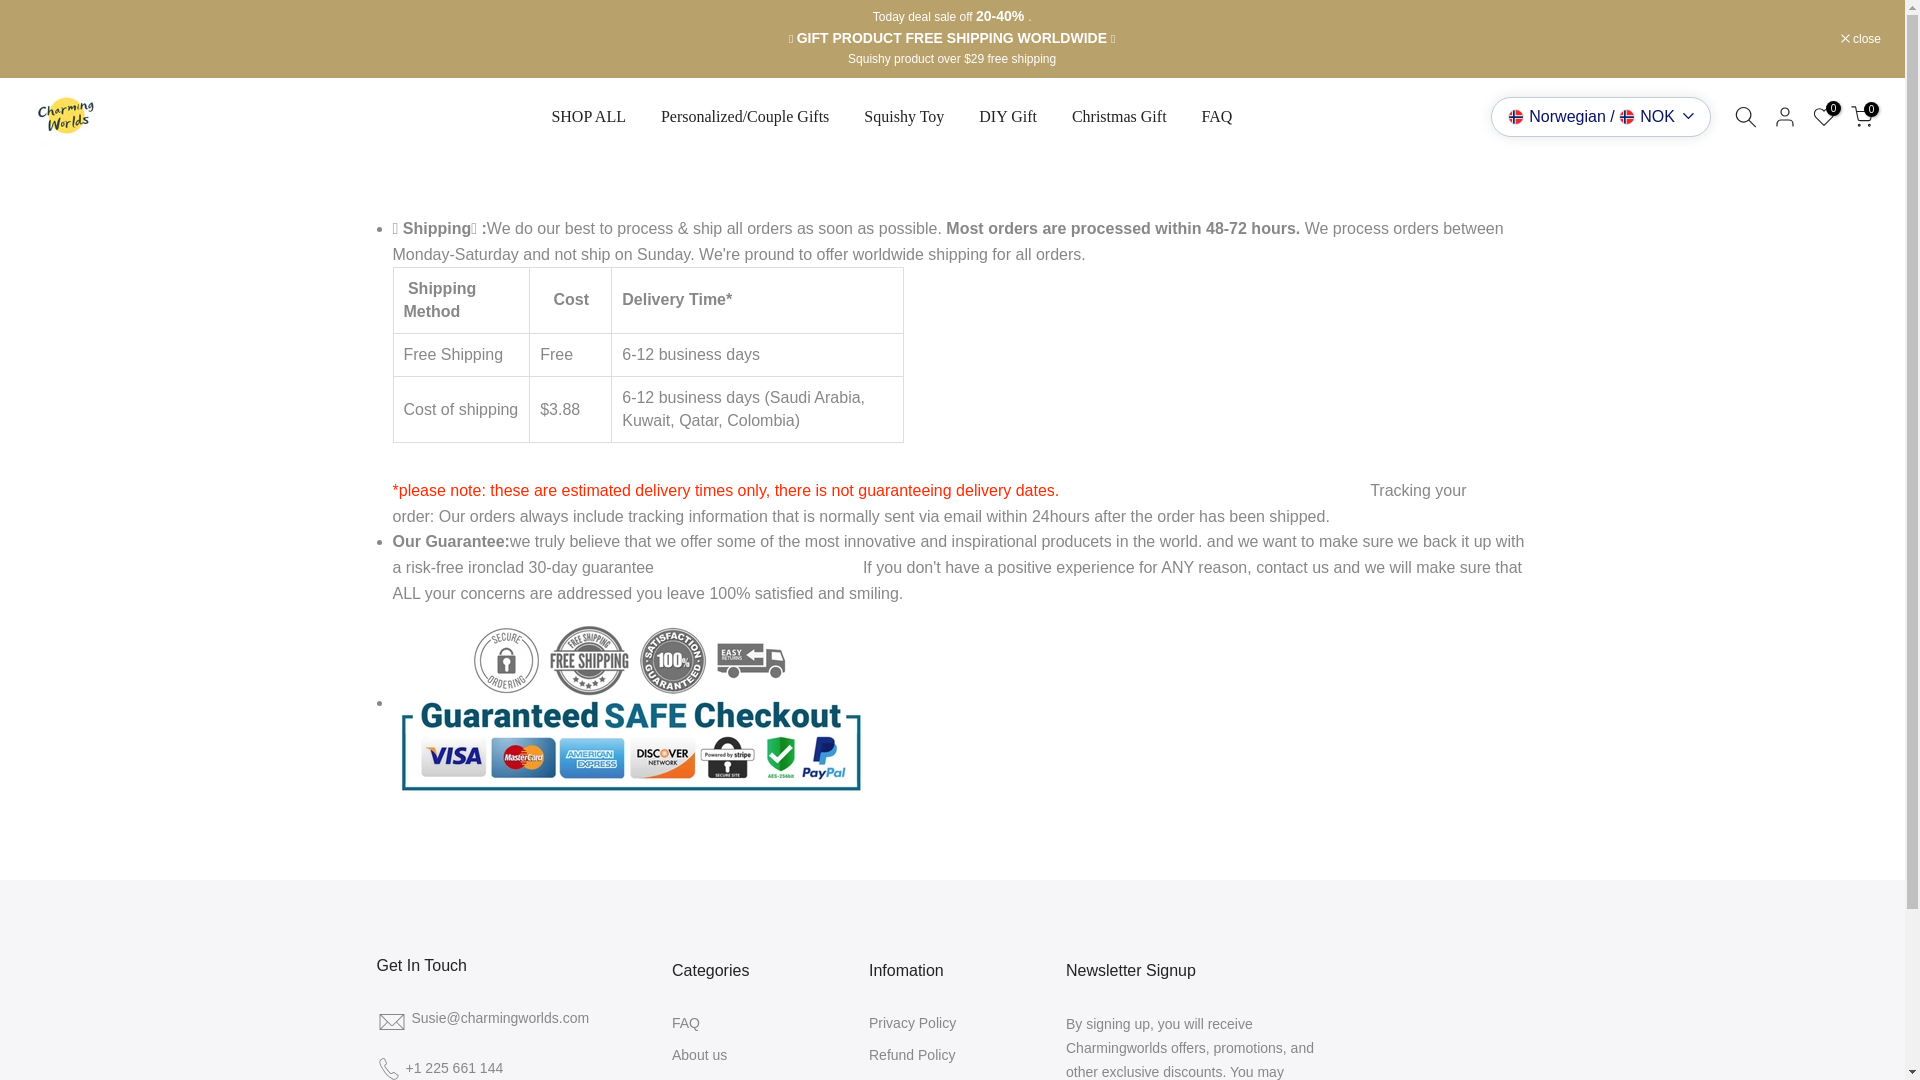 The height and width of the screenshot is (1080, 1920). What do you see at coordinates (1862, 116) in the screenshot?
I see `0` at bounding box center [1862, 116].